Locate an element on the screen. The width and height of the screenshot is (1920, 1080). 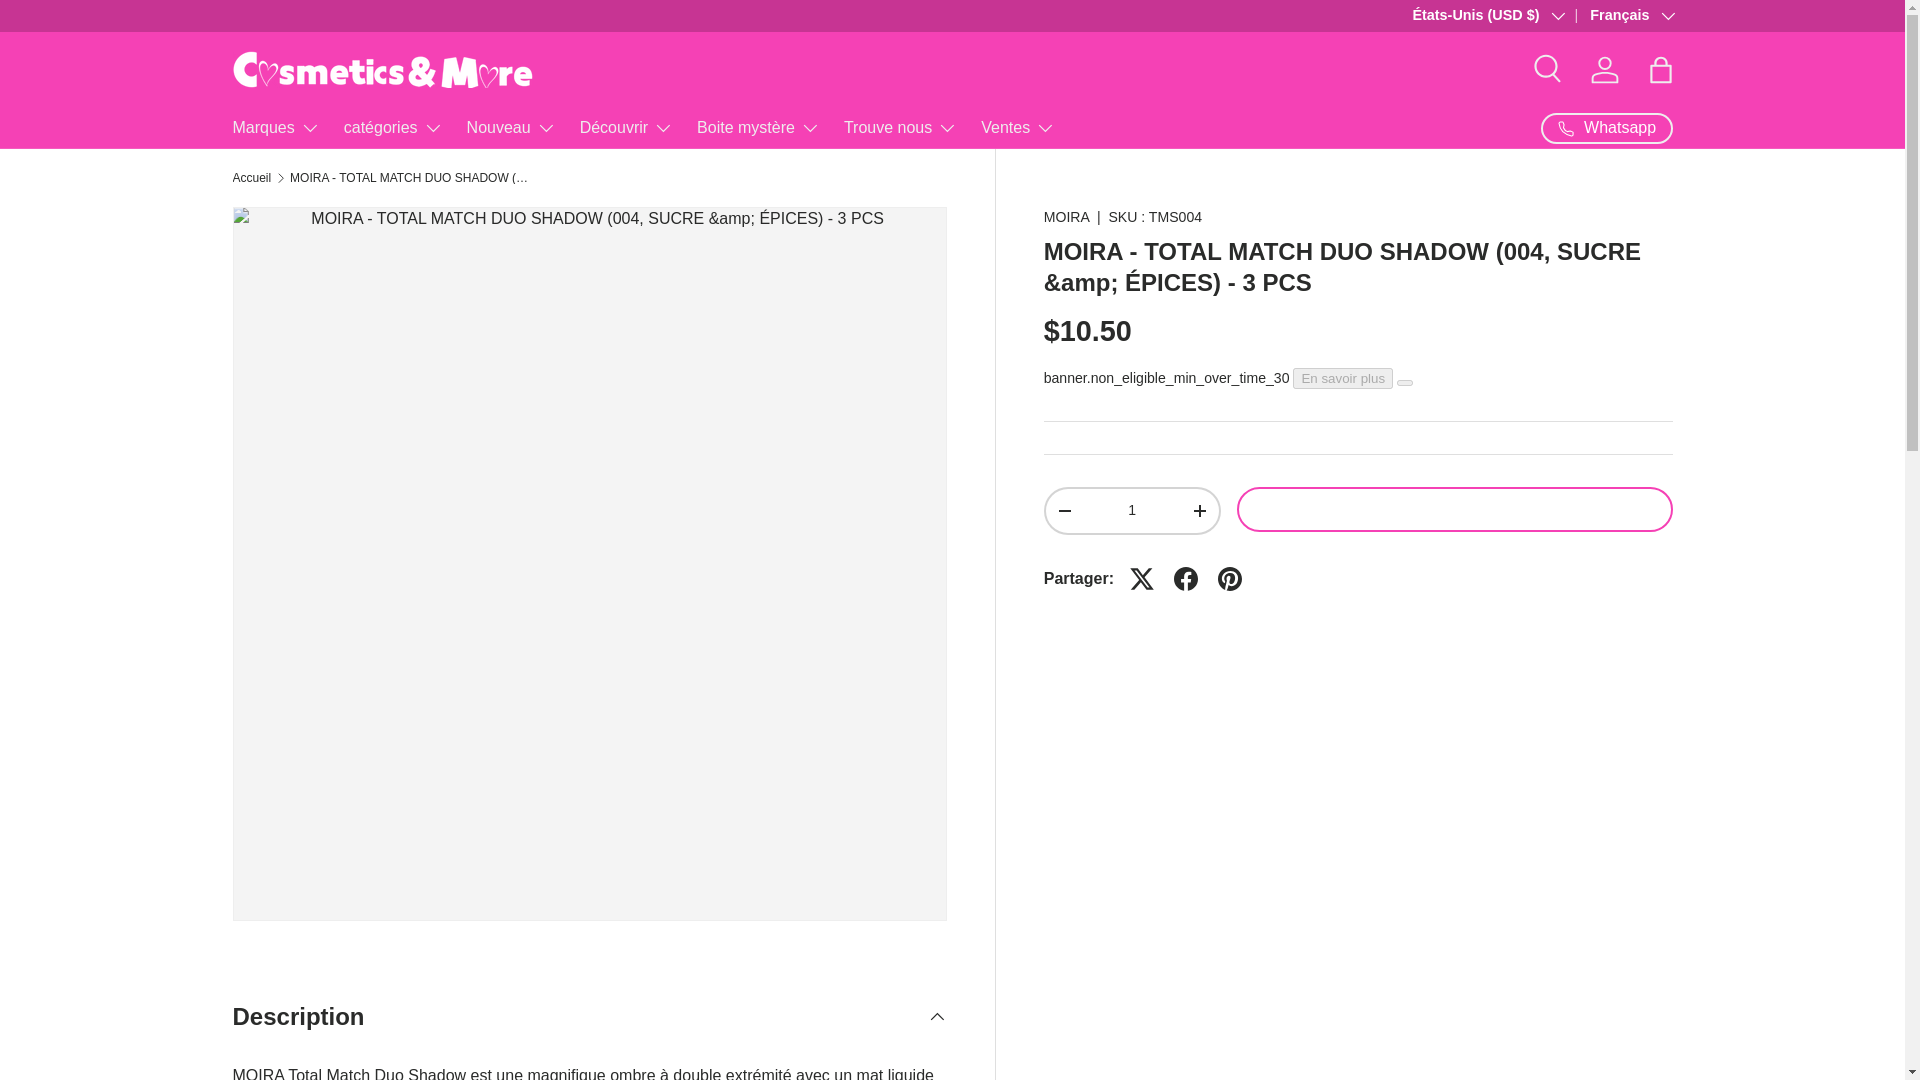
Se connecter is located at coordinates (1604, 69).